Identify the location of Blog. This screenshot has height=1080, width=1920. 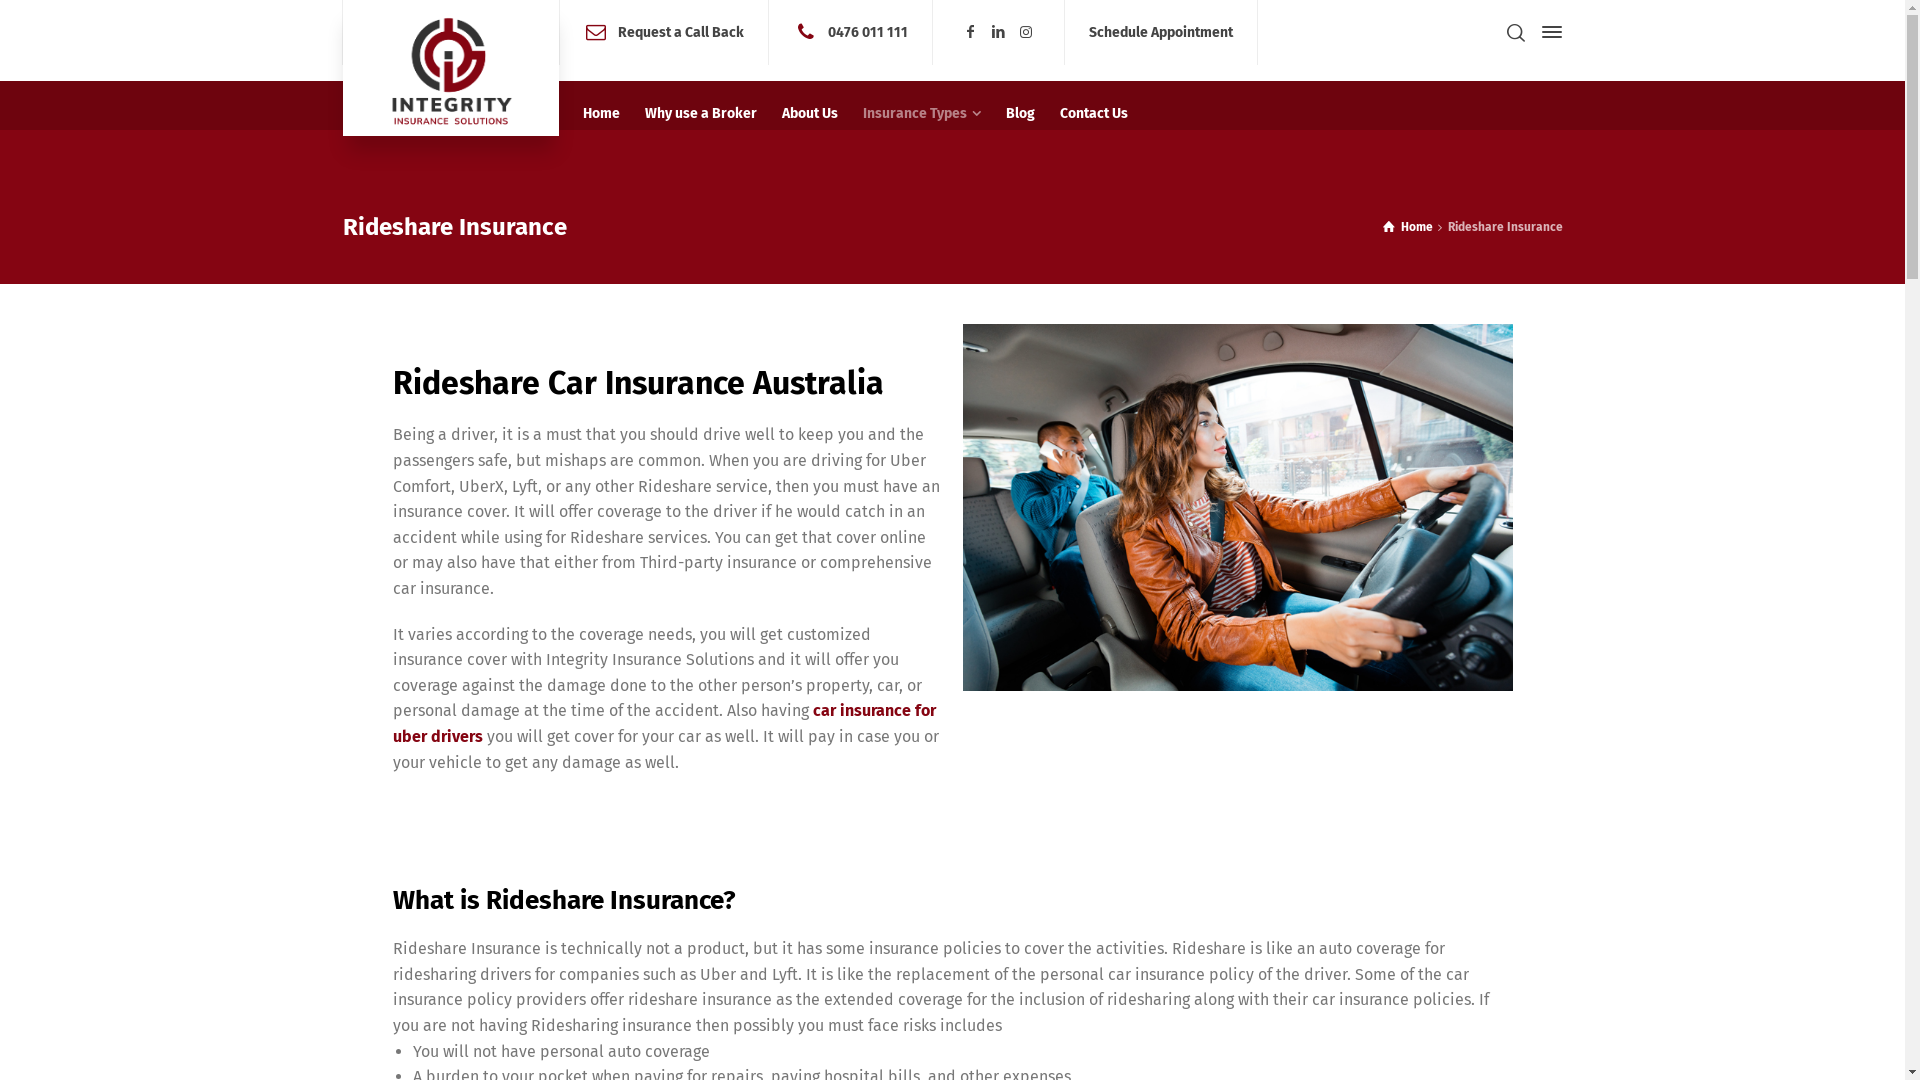
(1021, 114).